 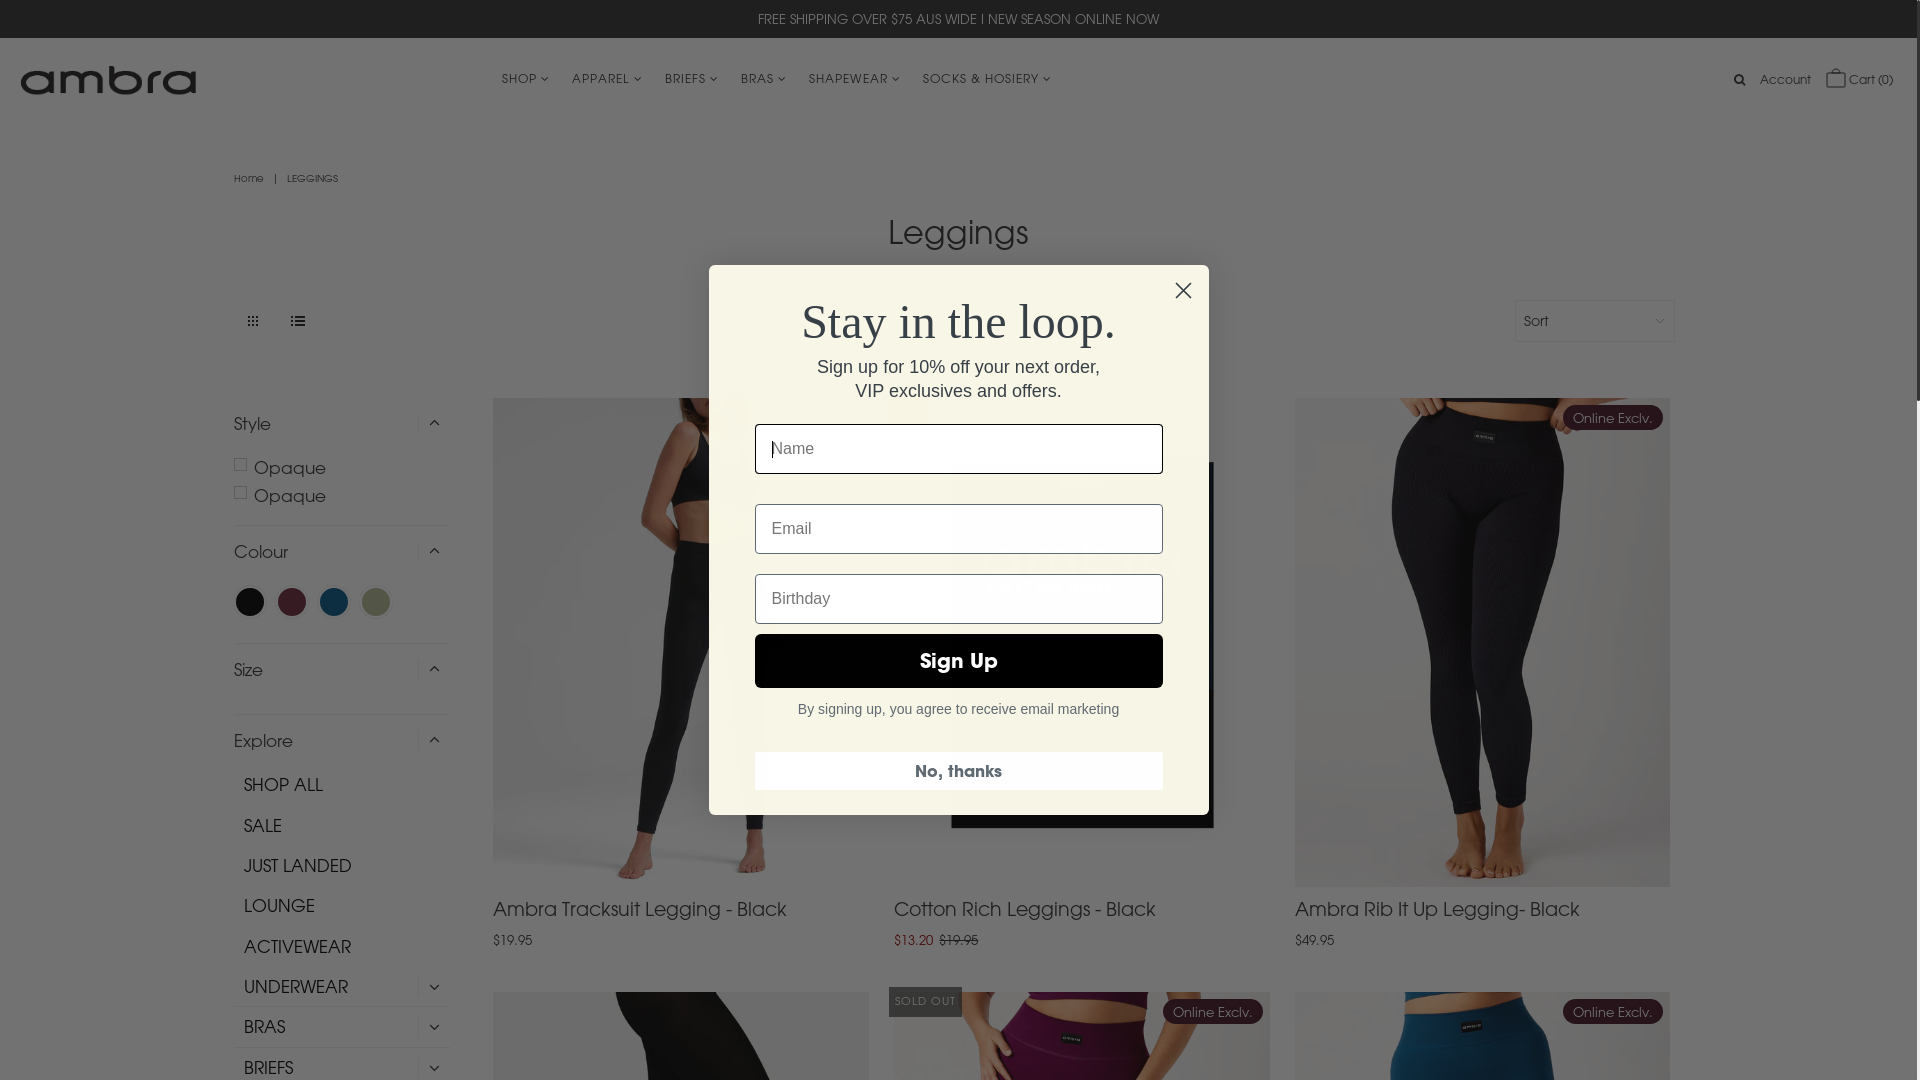 What do you see at coordinates (342, 496) in the screenshot?
I see `Opaque` at bounding box center [342, 496].